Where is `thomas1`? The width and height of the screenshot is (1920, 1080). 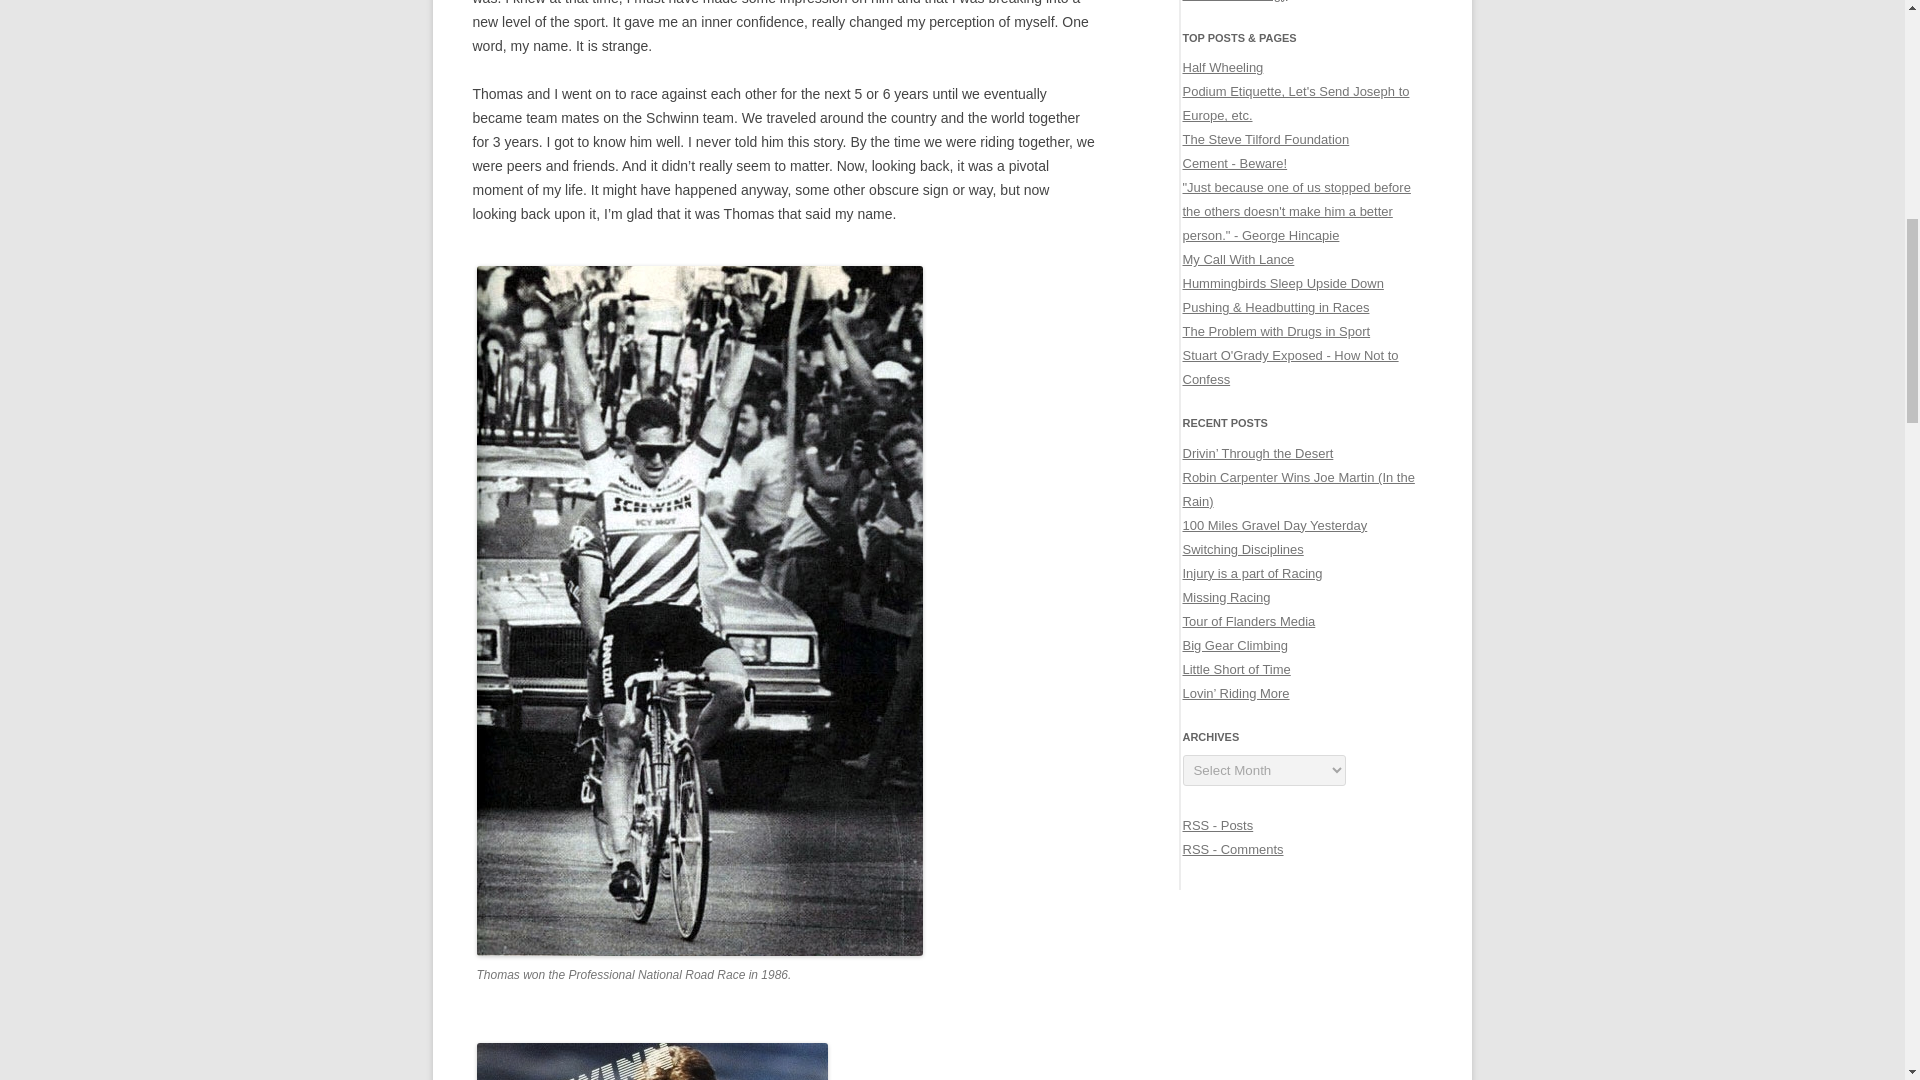 thomas1 is located at coordinates (652, 1062).